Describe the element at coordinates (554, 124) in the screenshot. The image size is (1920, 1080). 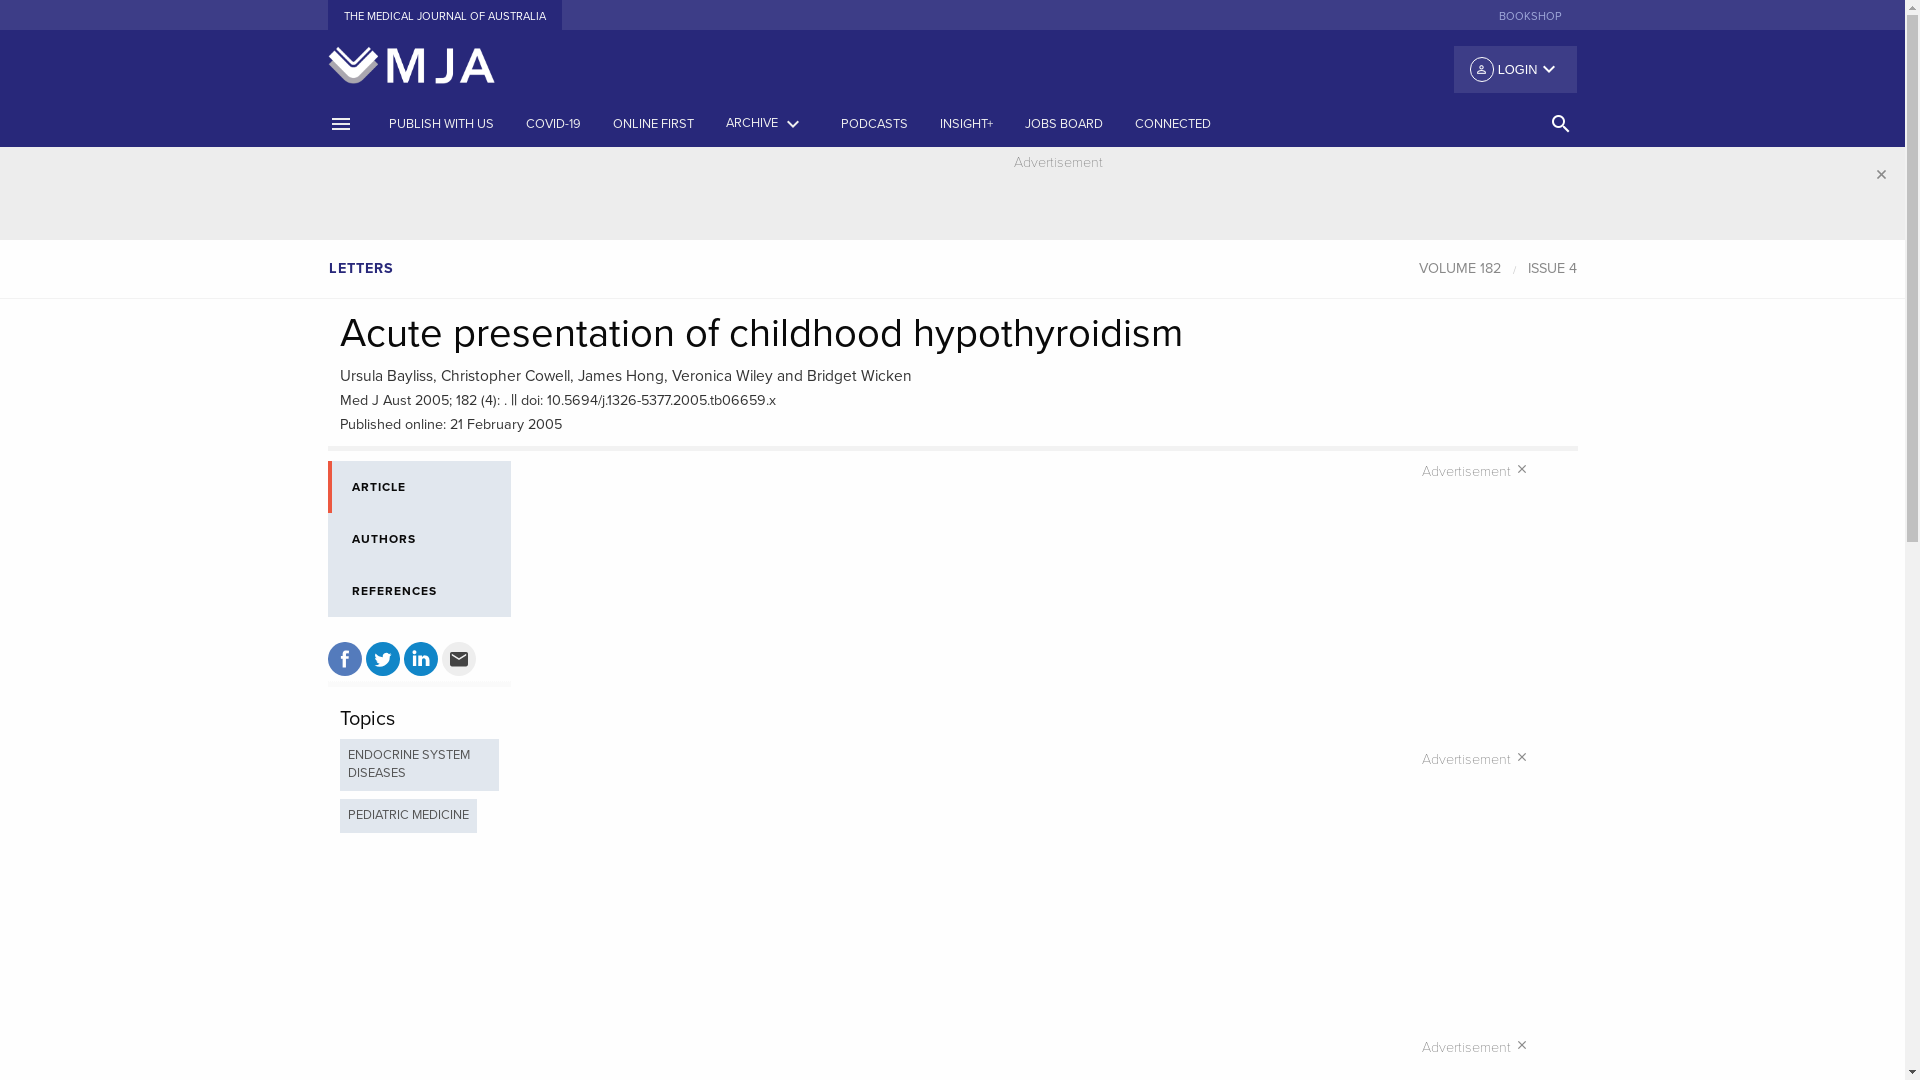
I see `COVID-19` at that location.